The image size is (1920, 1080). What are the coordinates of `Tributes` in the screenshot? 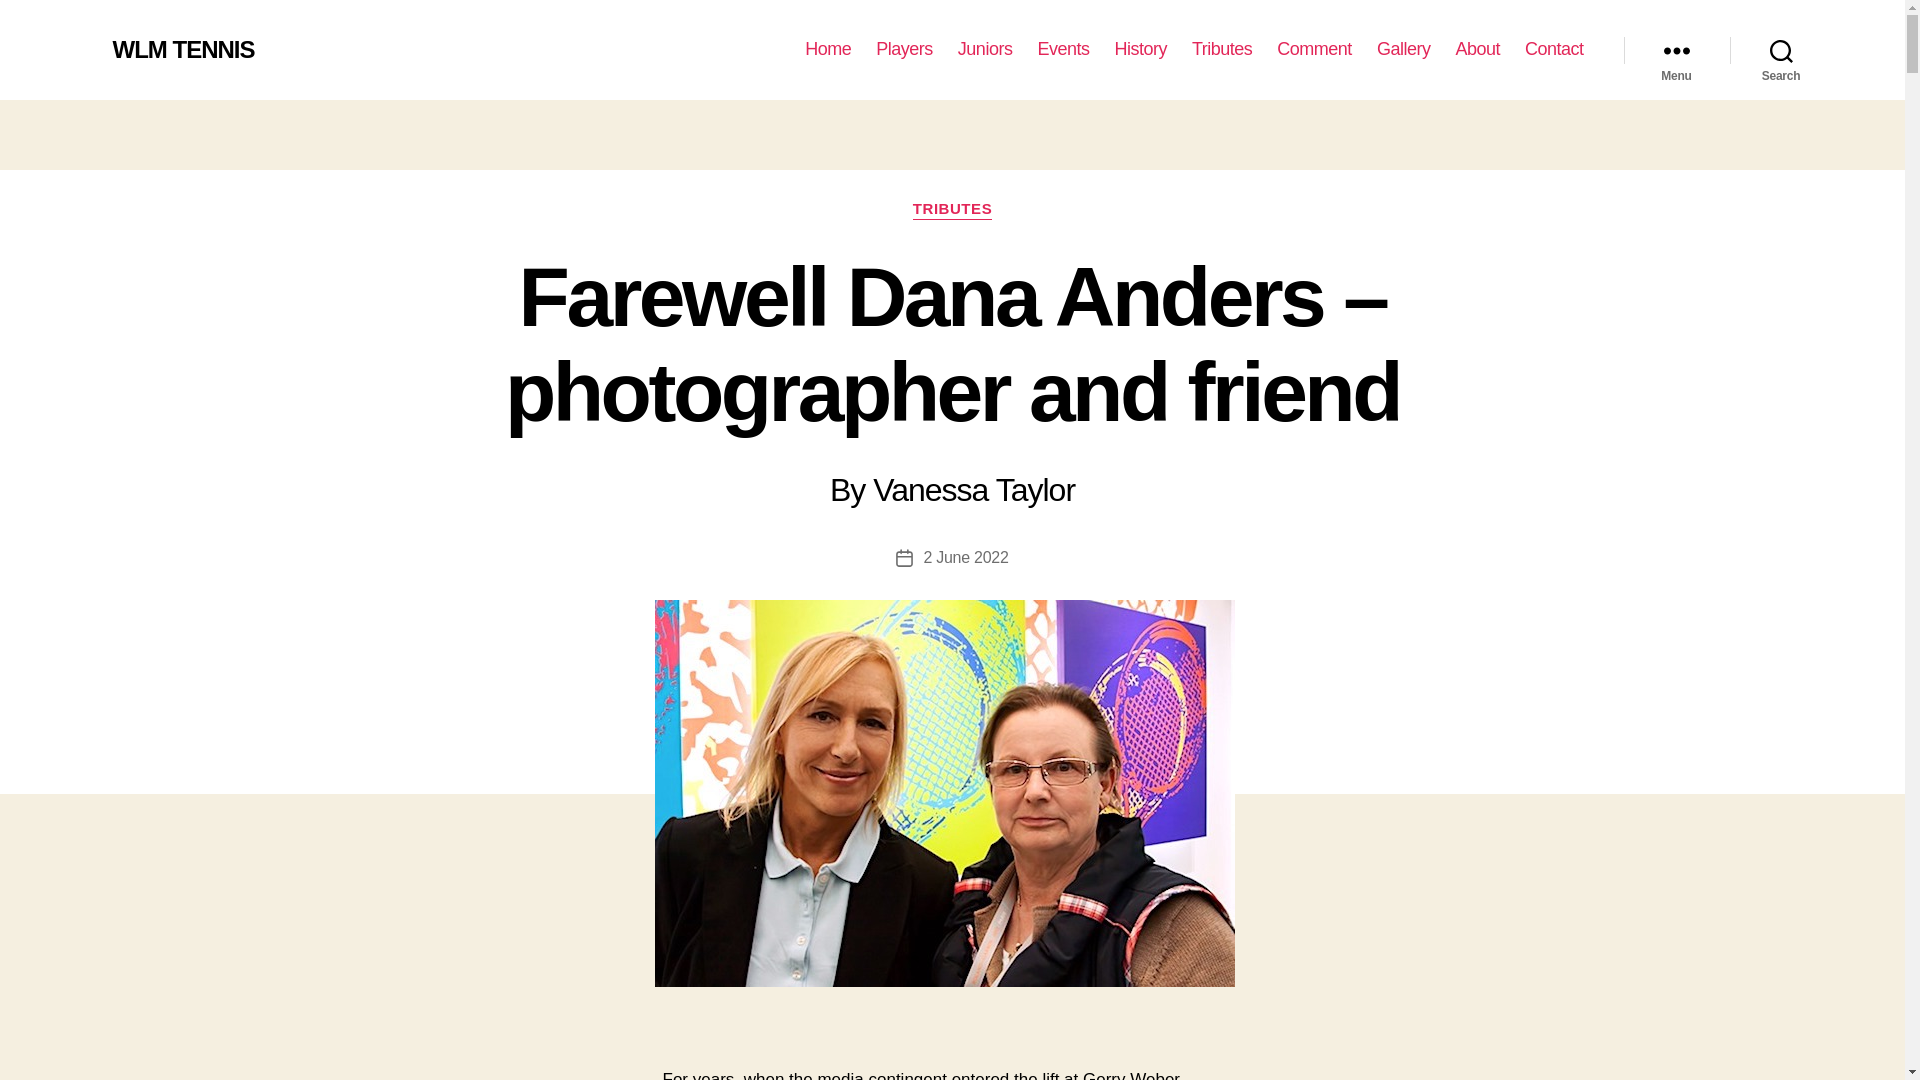 It's located at (1222, 49).